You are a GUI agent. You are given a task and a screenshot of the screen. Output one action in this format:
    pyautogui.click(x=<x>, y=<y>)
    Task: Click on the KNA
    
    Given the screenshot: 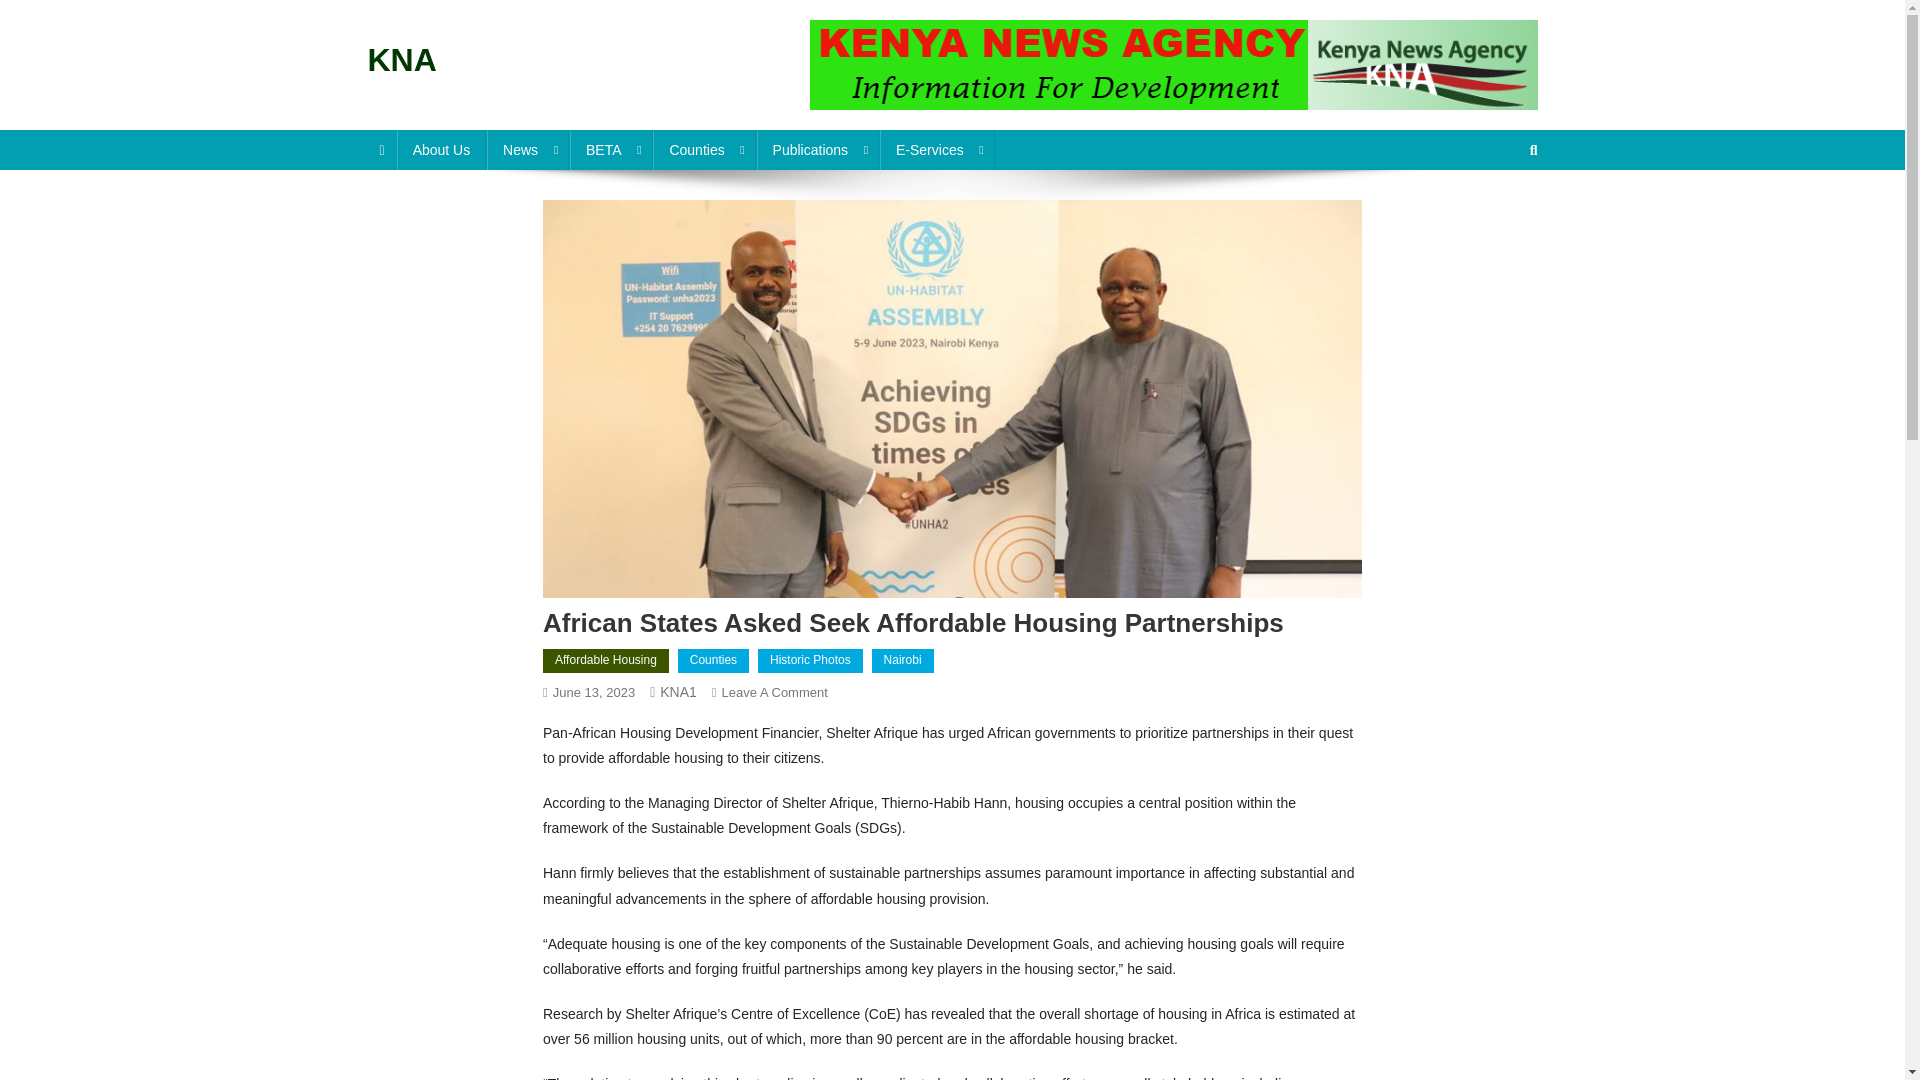 What is the action you would take?
    pyautogui.click(x=402, y=60)
    